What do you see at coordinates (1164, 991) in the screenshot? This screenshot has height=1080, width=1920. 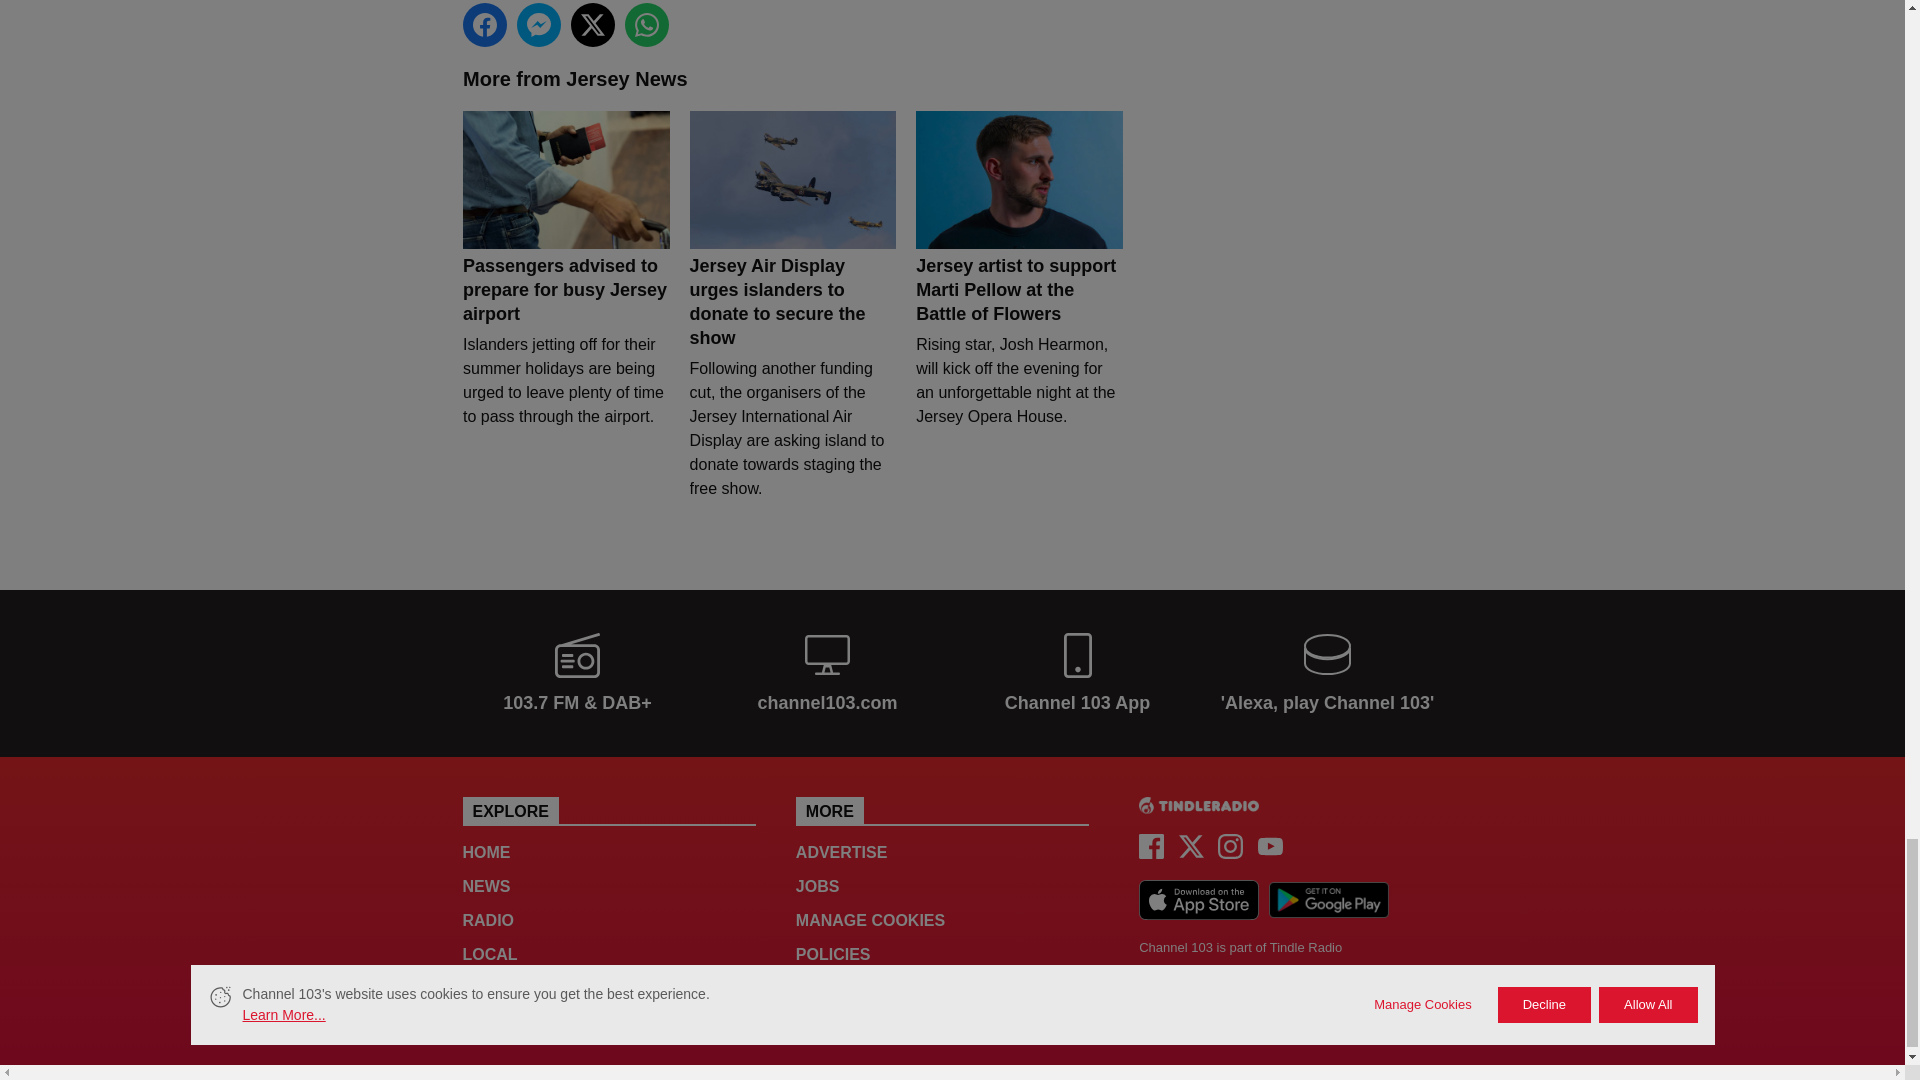 I see `Aiir radio website CMS` at bounding box center [1164, 991].